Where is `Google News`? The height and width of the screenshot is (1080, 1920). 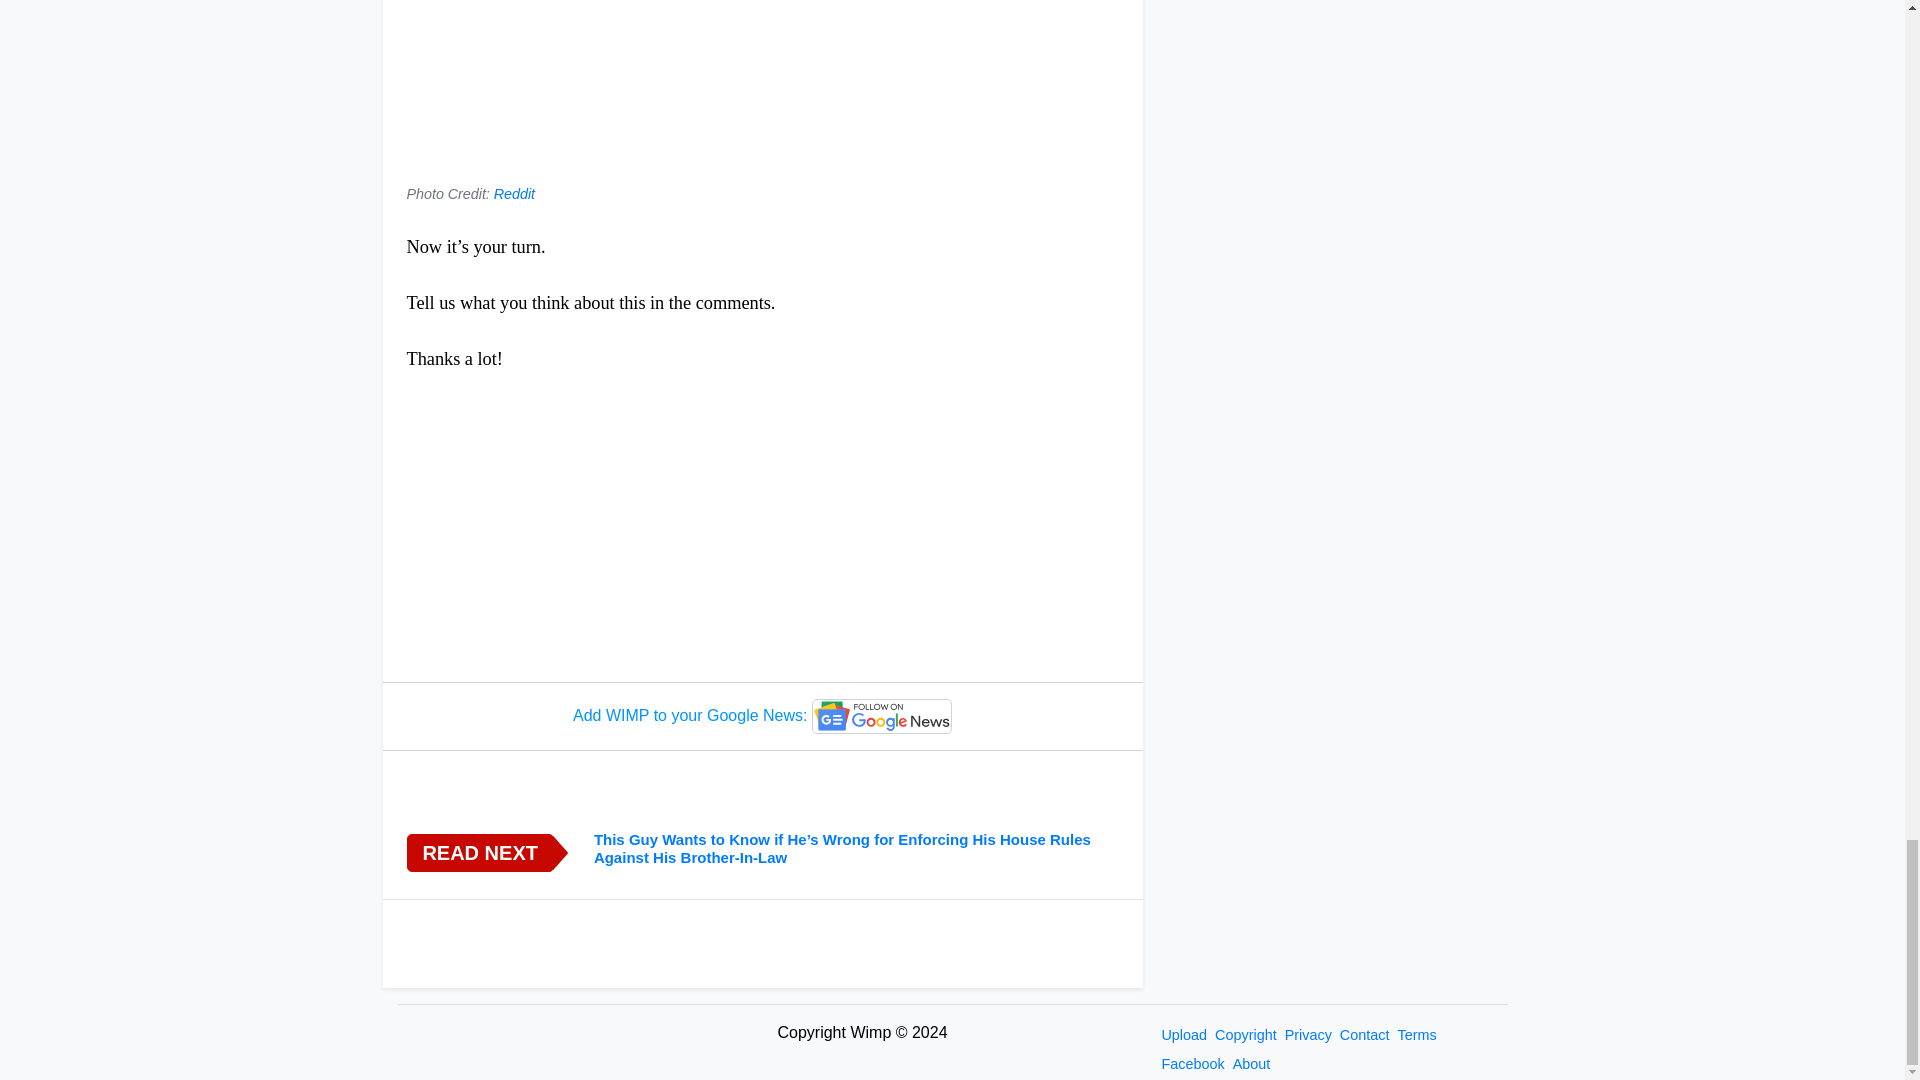 Google News is located at coordinates (882, 716).